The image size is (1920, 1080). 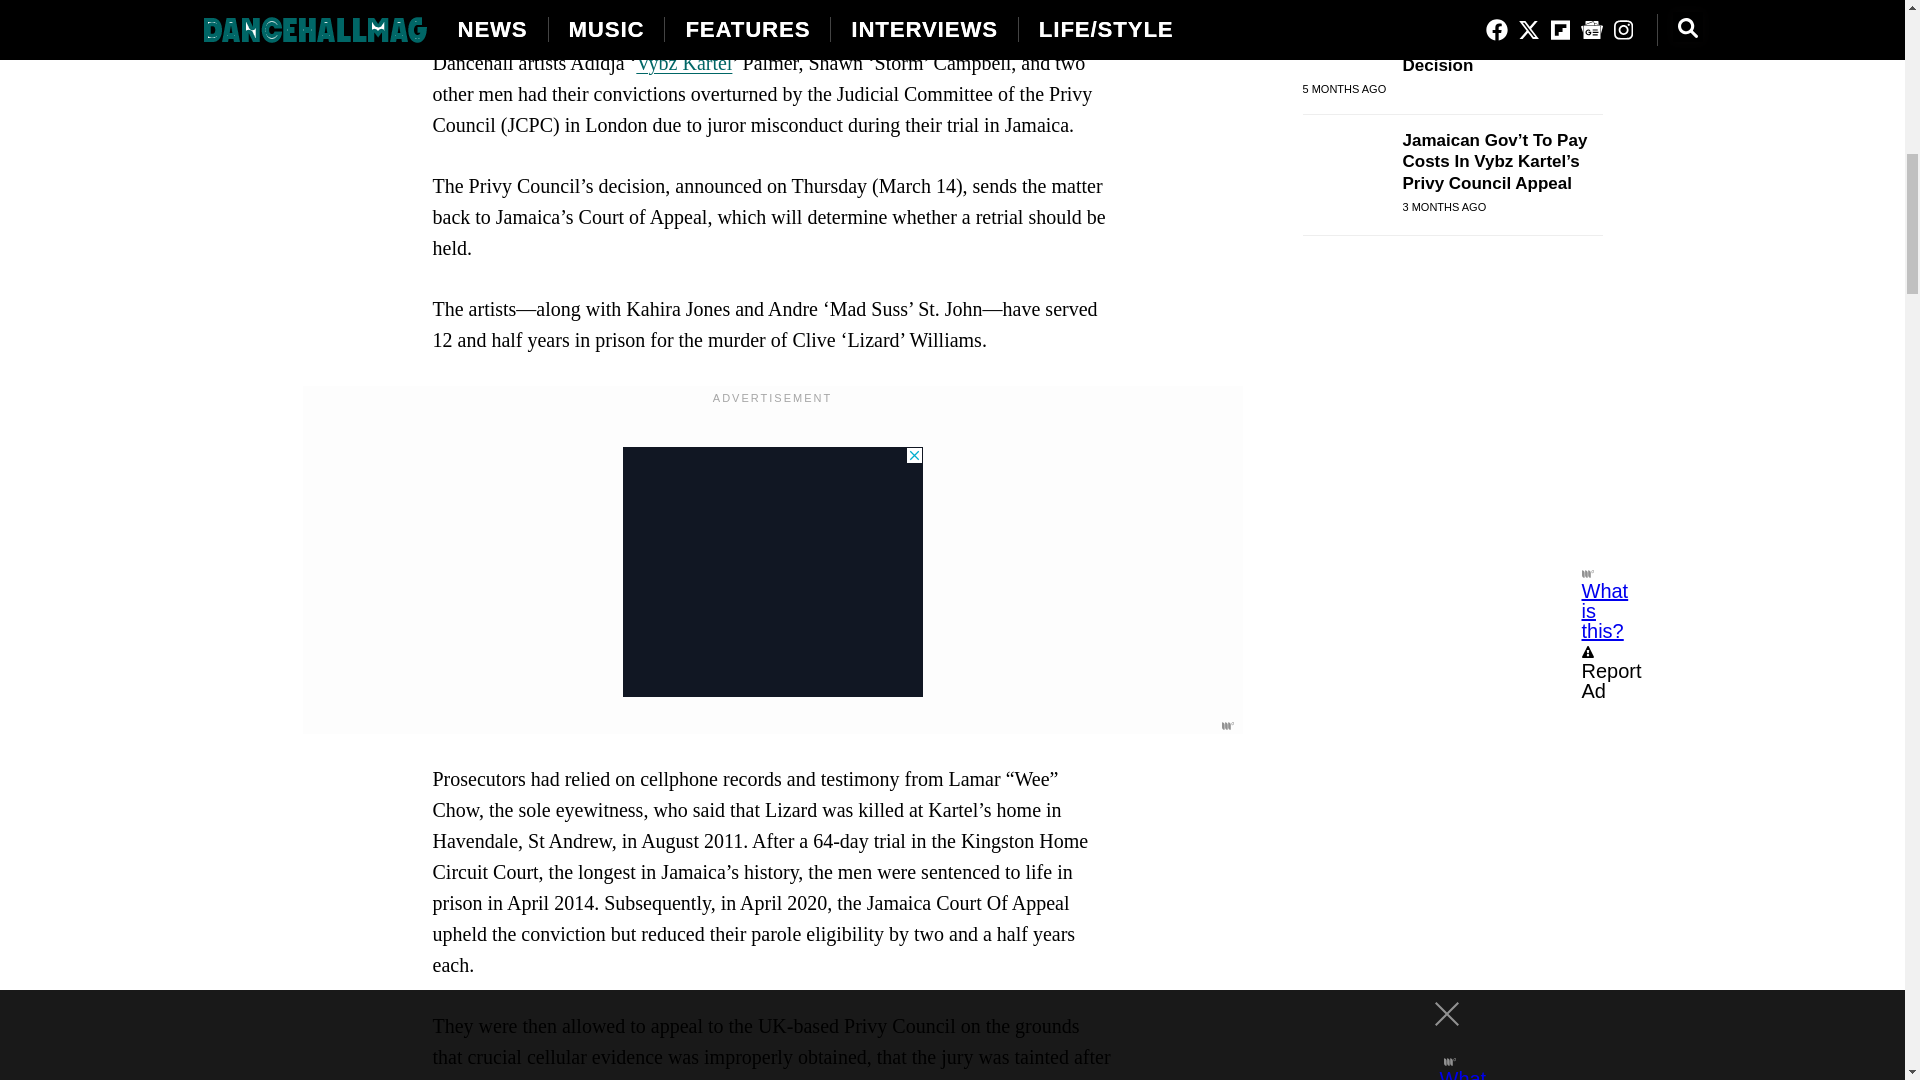 What do you see at coordinates (772, 572) in the screenshot?
I see `3rd party ad content` at bounding box center [772, 572].